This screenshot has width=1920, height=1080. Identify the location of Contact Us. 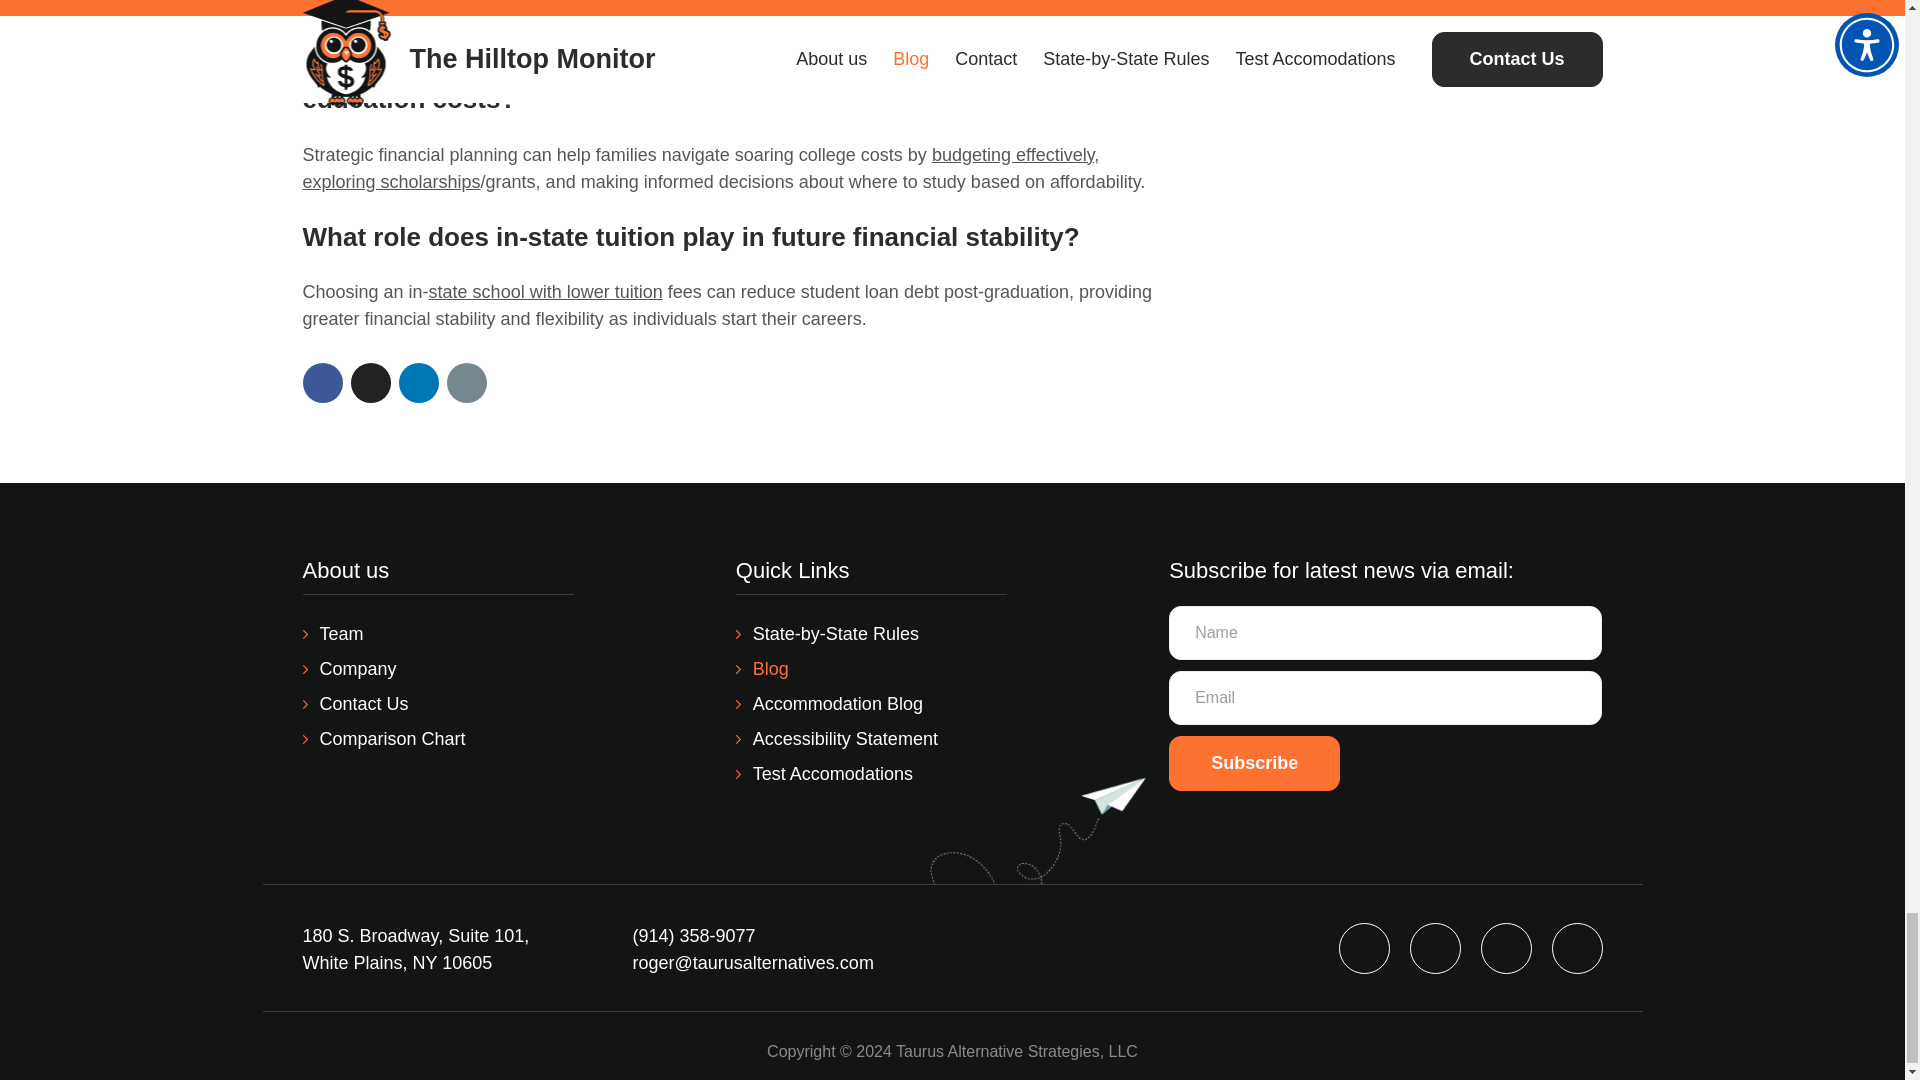
(354, 704).